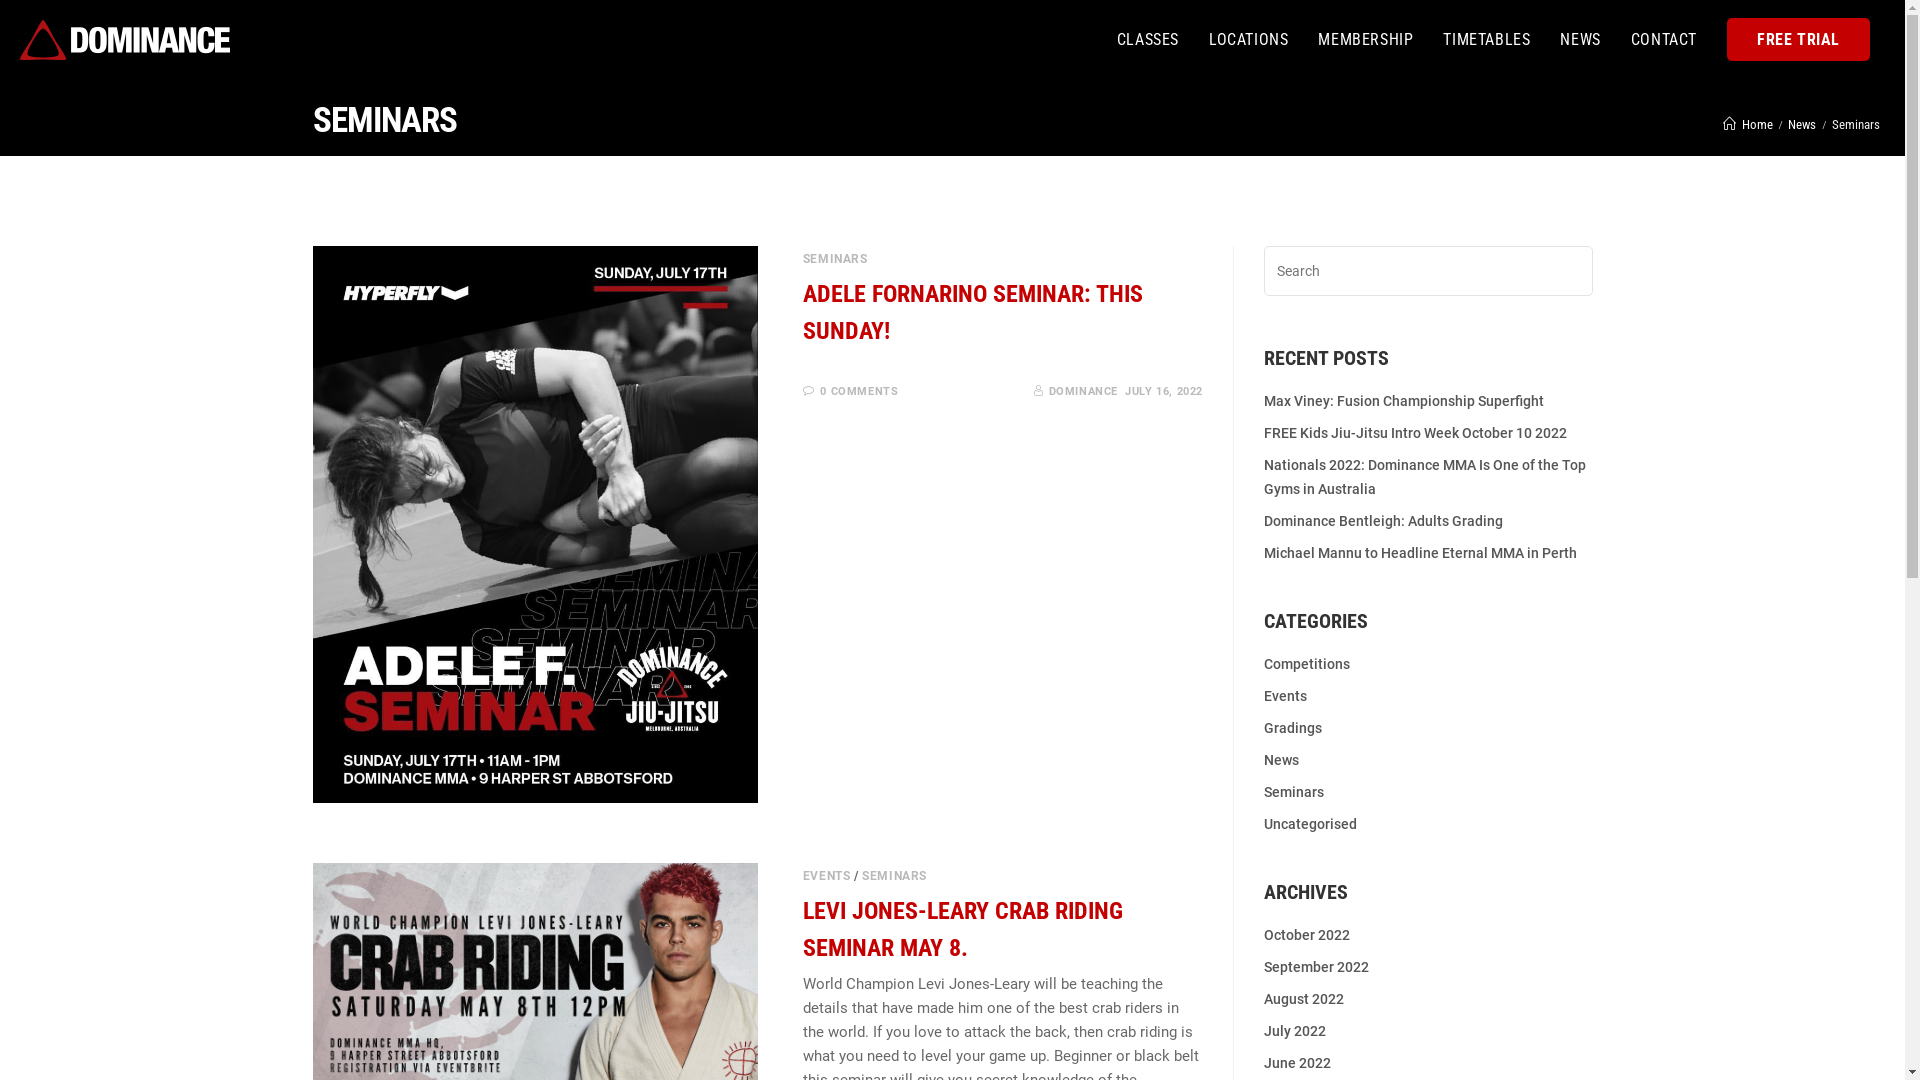 The width and height of the screenshot is (1920, 1080). I want to click on CLASSES, so click(1148, 40).